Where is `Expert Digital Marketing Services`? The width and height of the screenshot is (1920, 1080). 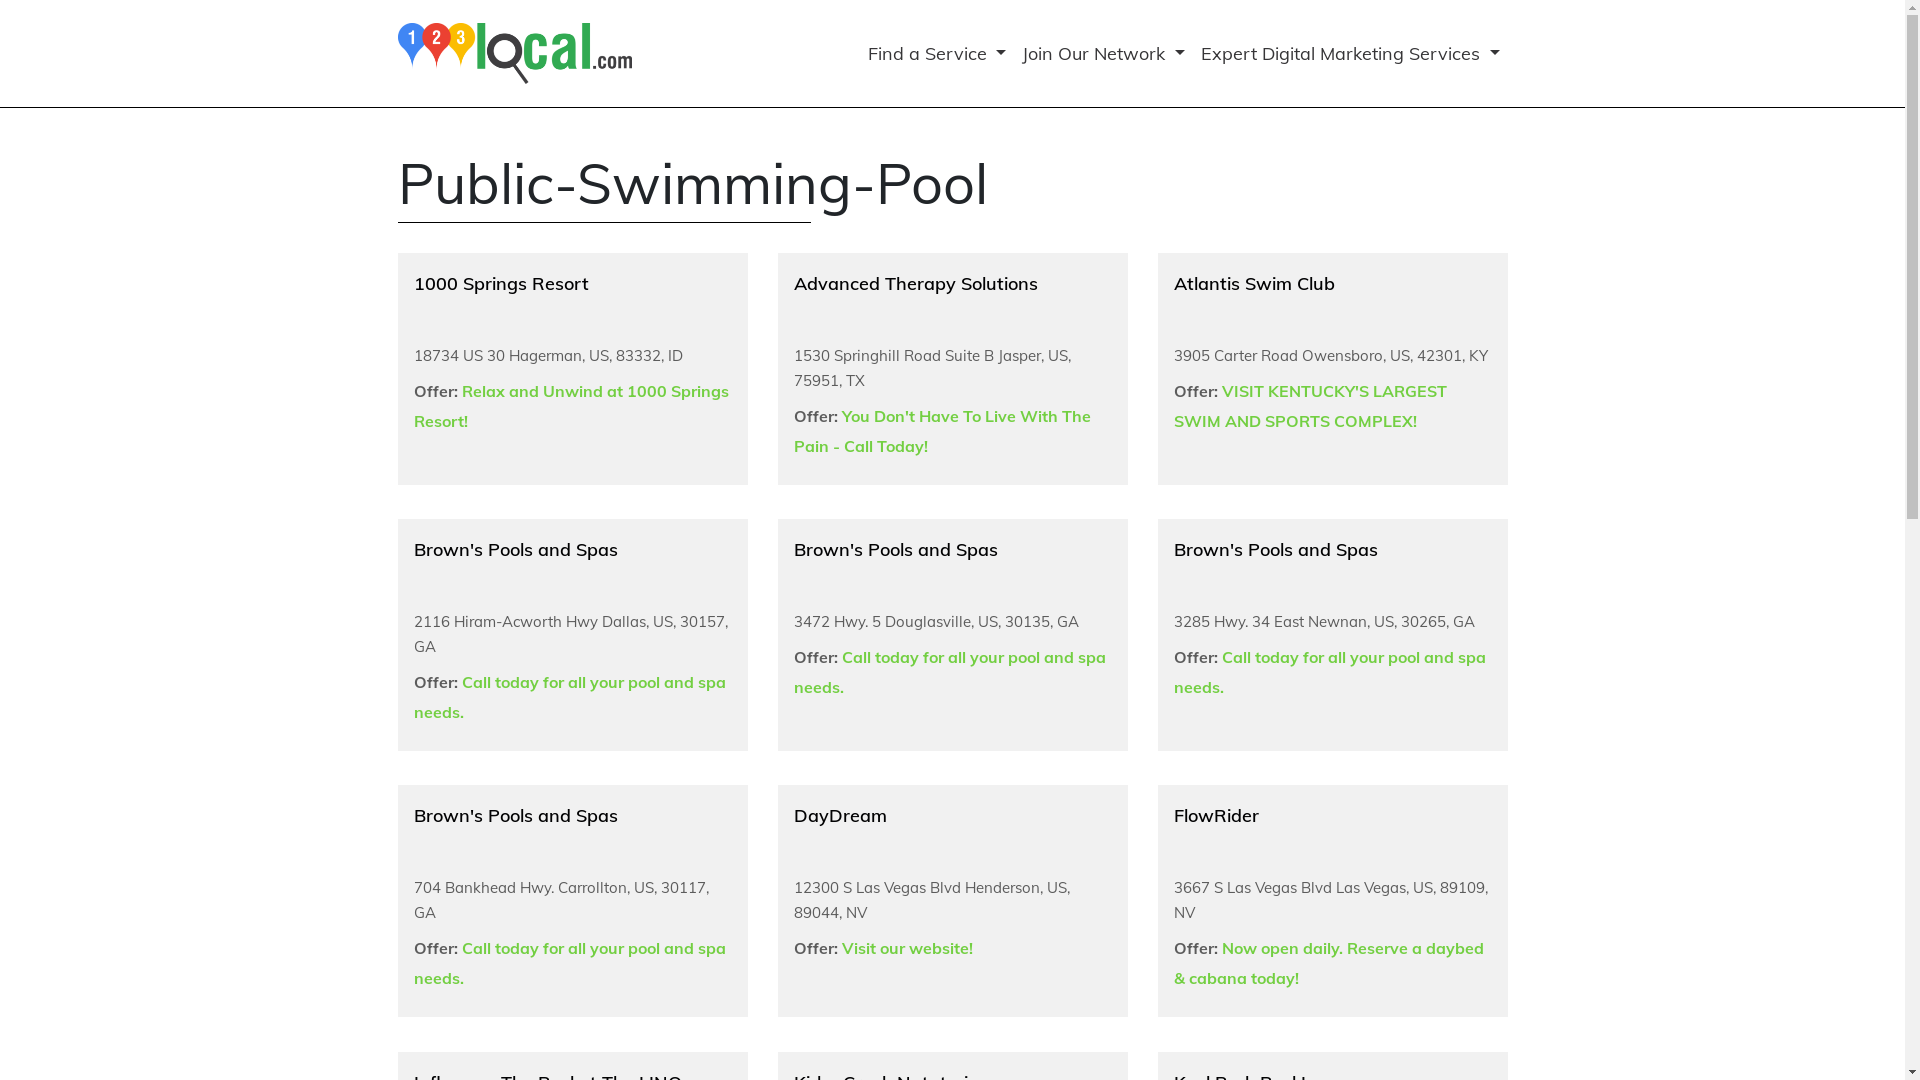 Expert Digital Marketing Services is located at coordinates (1350, 54).